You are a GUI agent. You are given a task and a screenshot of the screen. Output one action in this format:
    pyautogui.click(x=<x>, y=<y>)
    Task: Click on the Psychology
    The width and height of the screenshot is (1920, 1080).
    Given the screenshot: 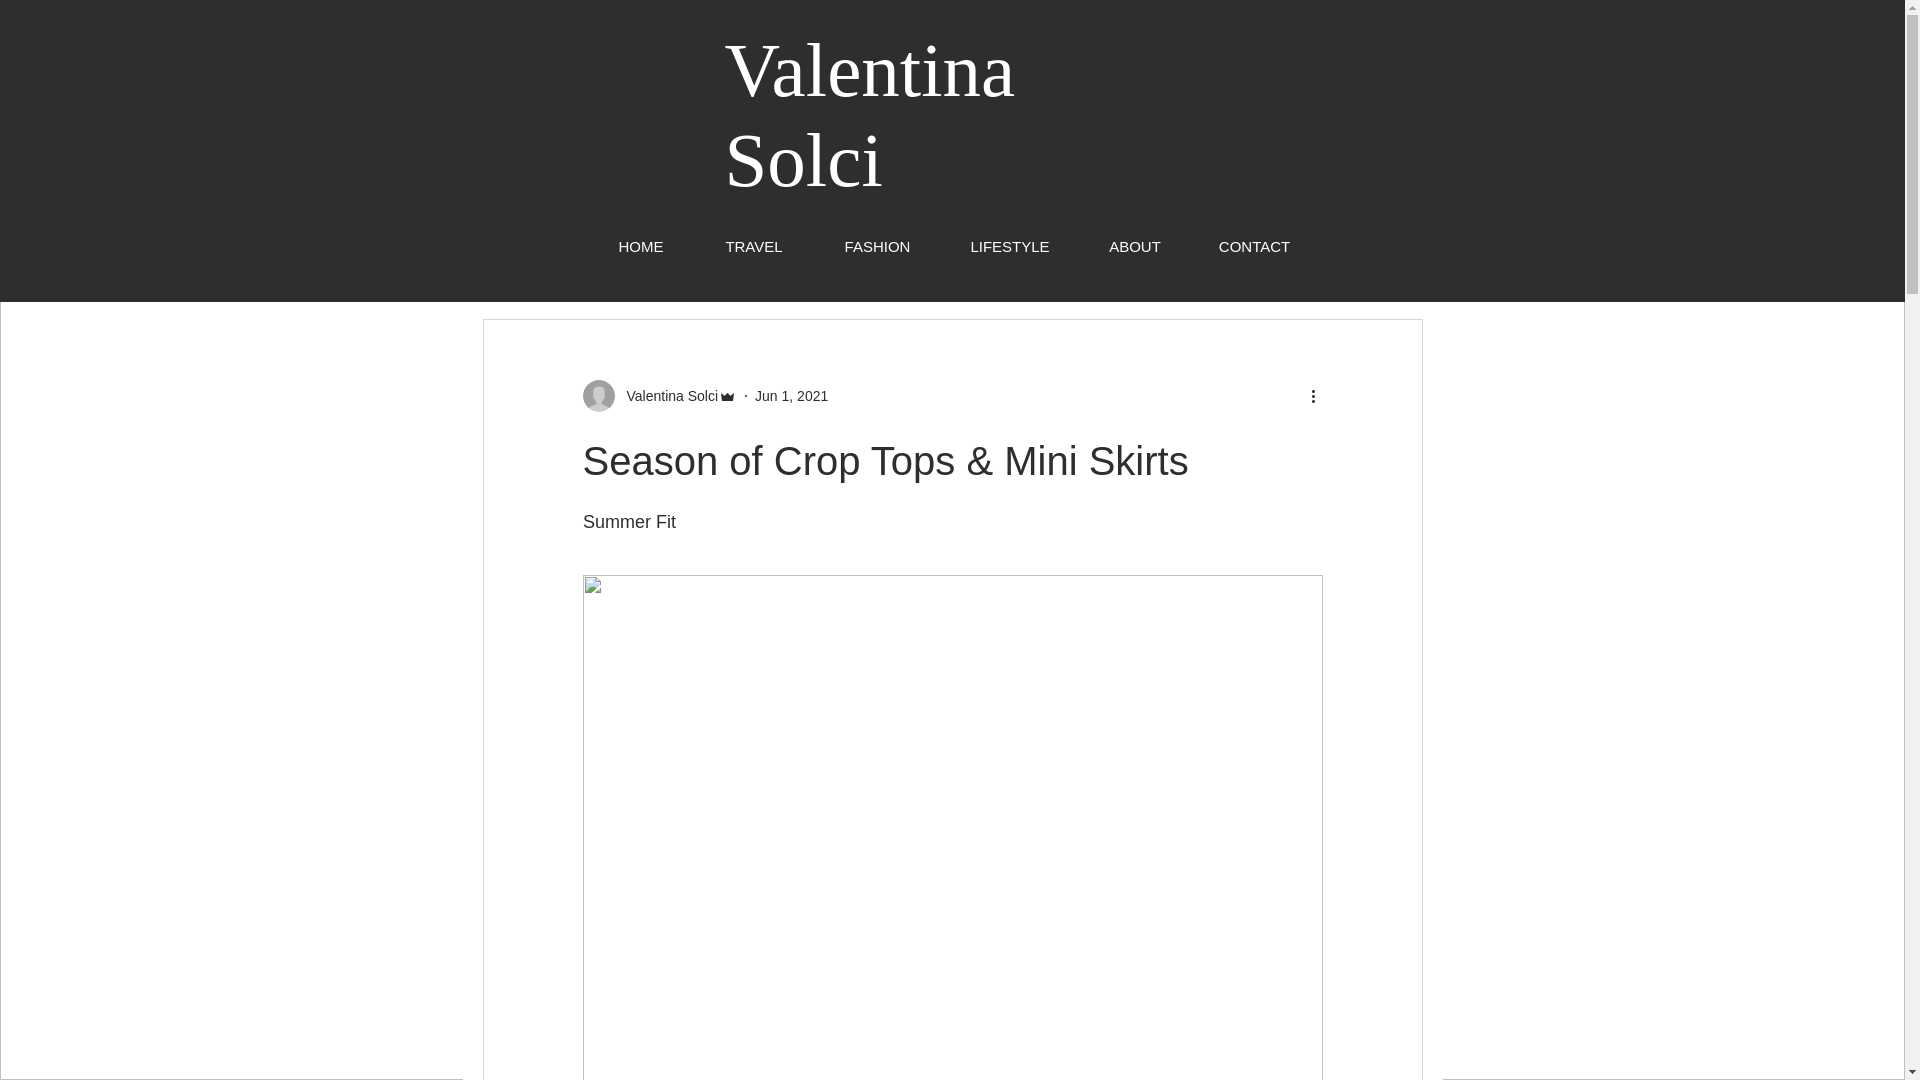 What is the action you would take?
    pyautogui.click(x=1052, y=260)
    